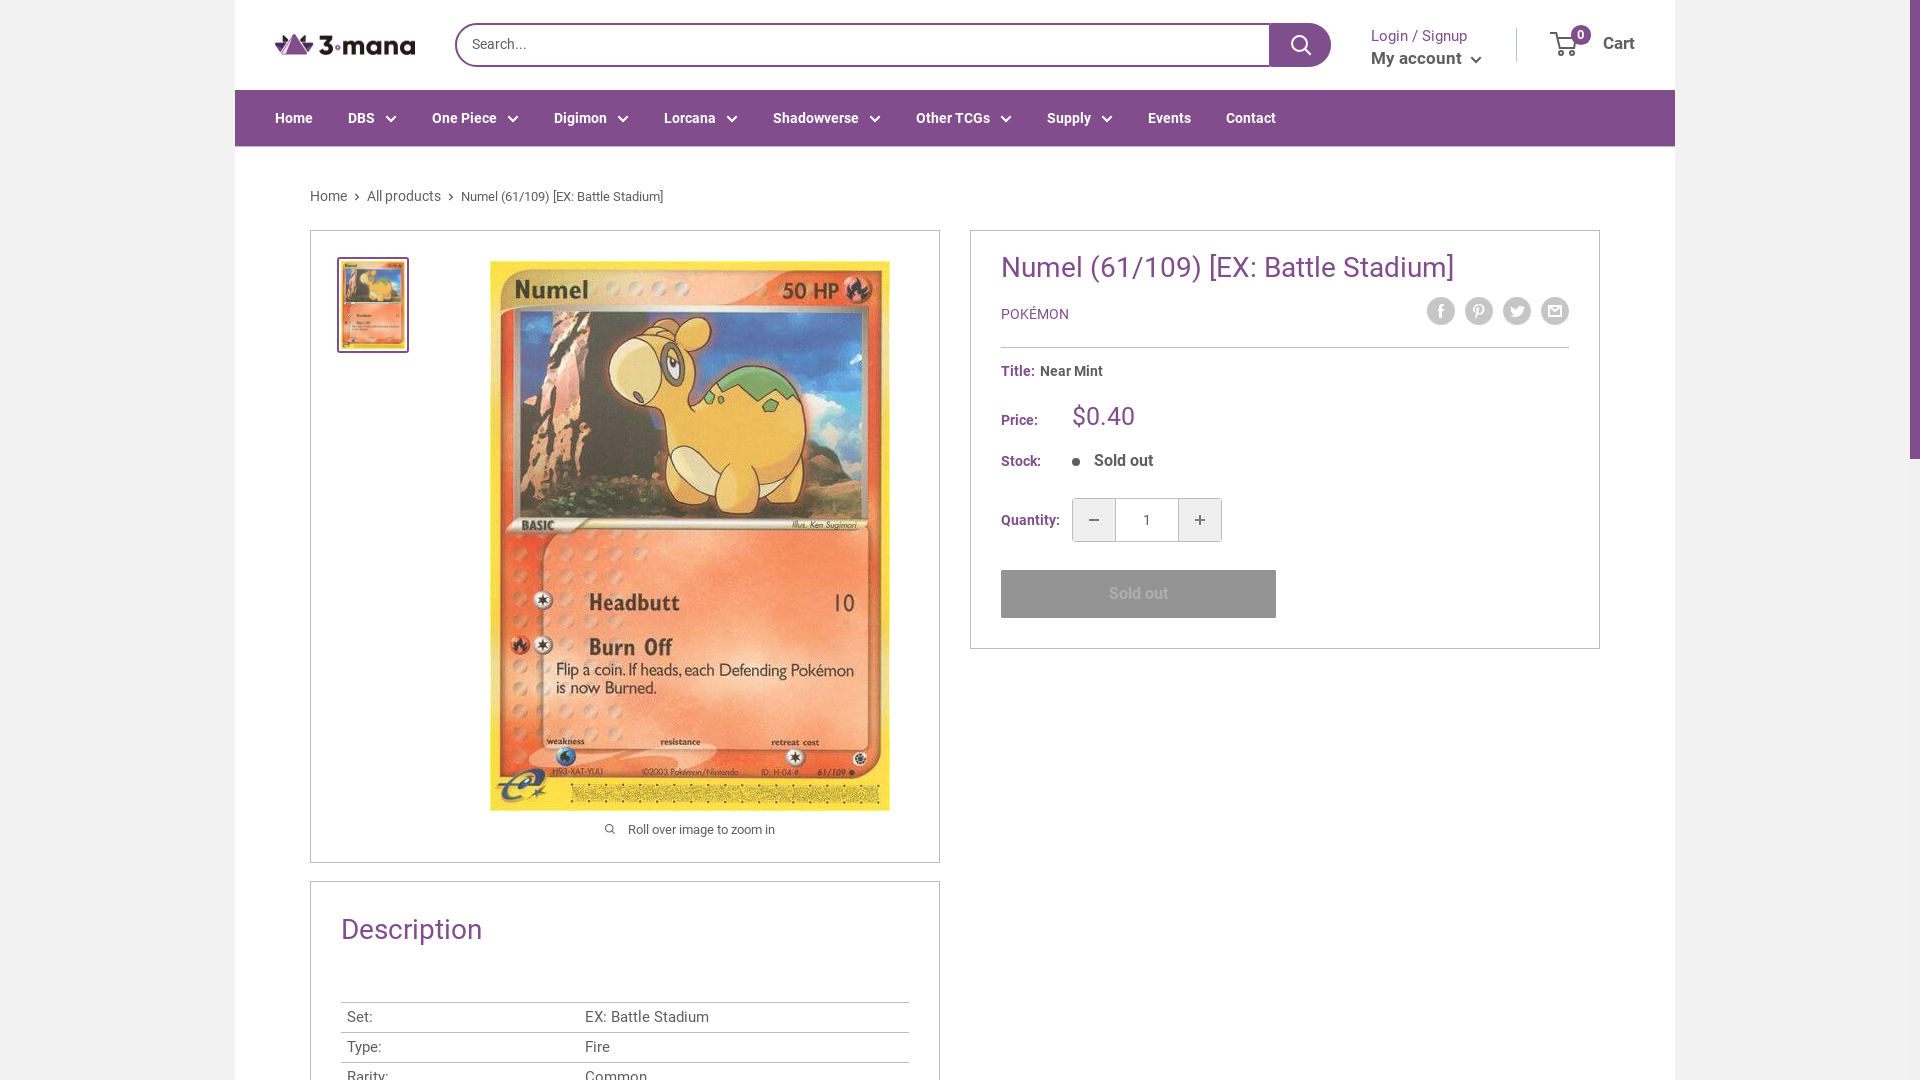 The image size is (1920, 1080). What do you see at coordinates (324, 563) in the screenshot?
I see `GNF` at bounding box center [324, 563].